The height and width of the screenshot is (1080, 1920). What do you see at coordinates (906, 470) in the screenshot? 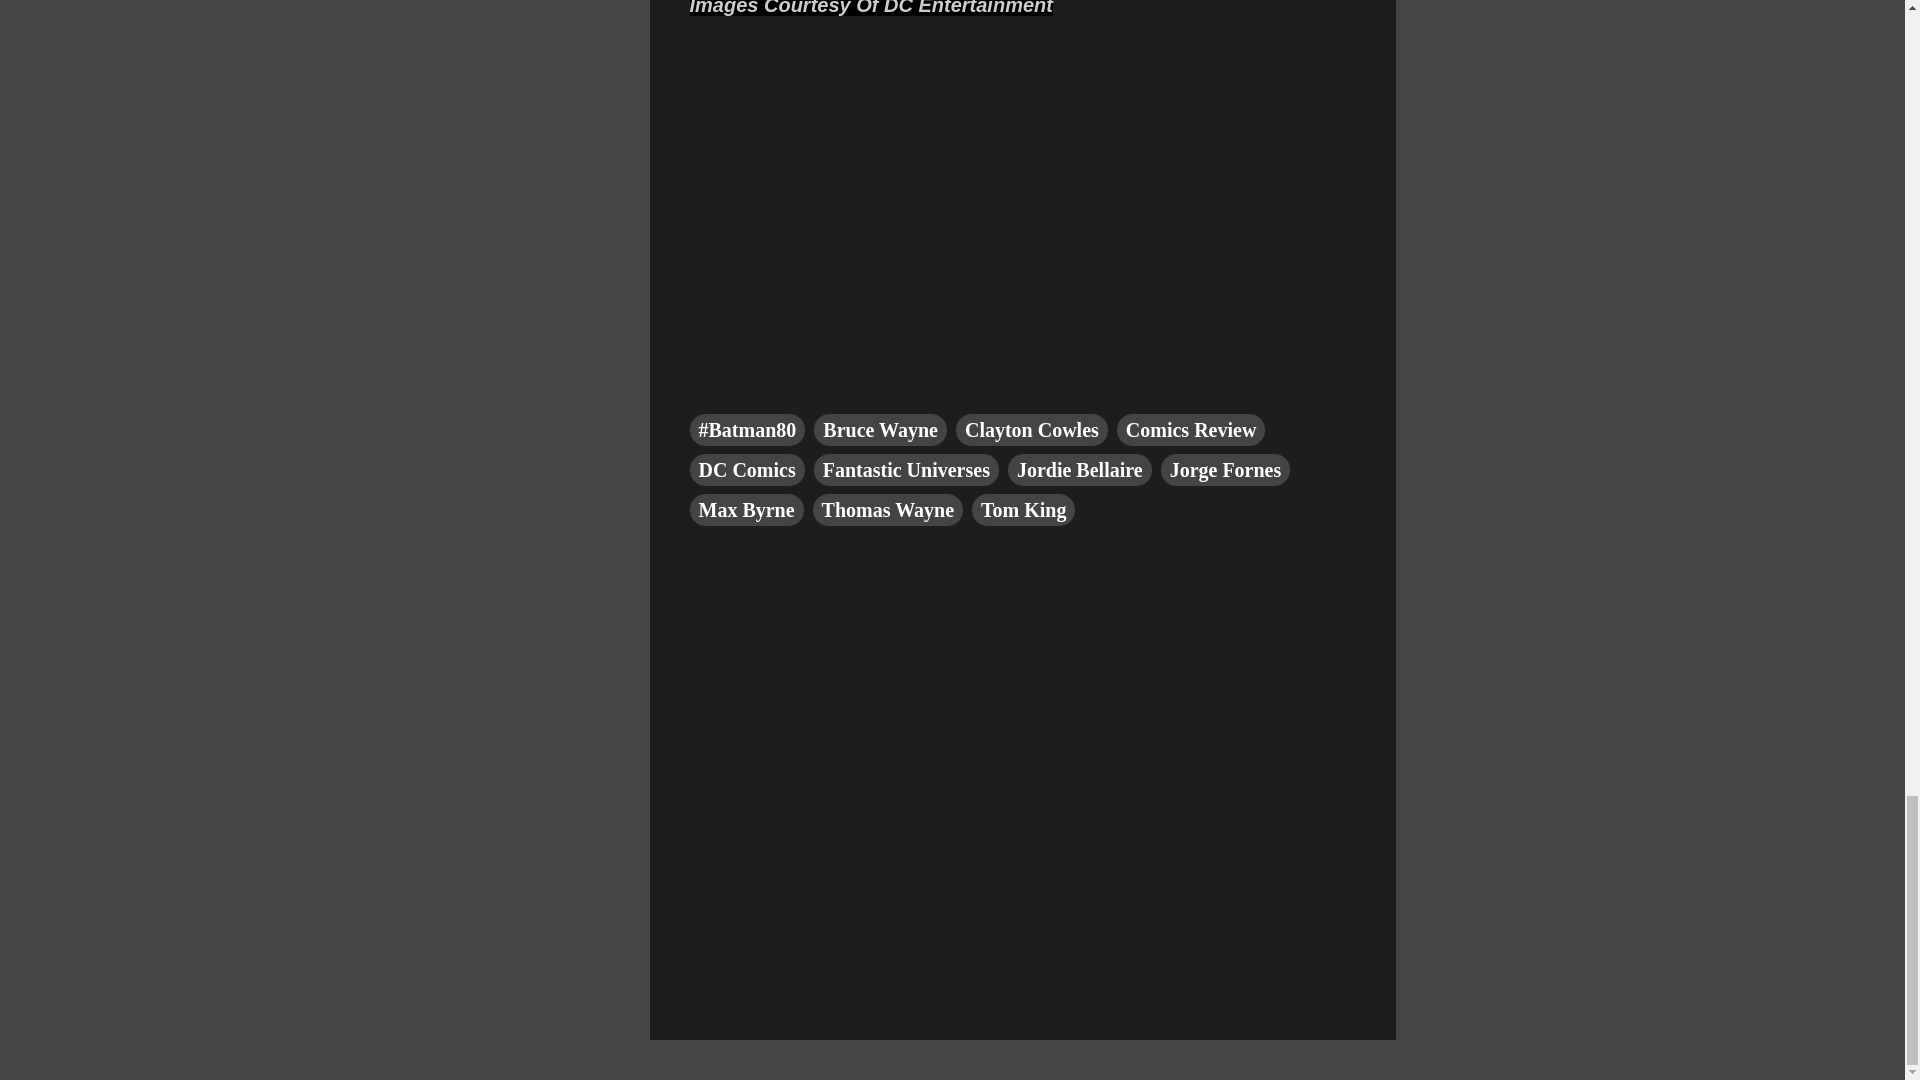
I see `Fantastic Universes` at bounding box center [906, 470].